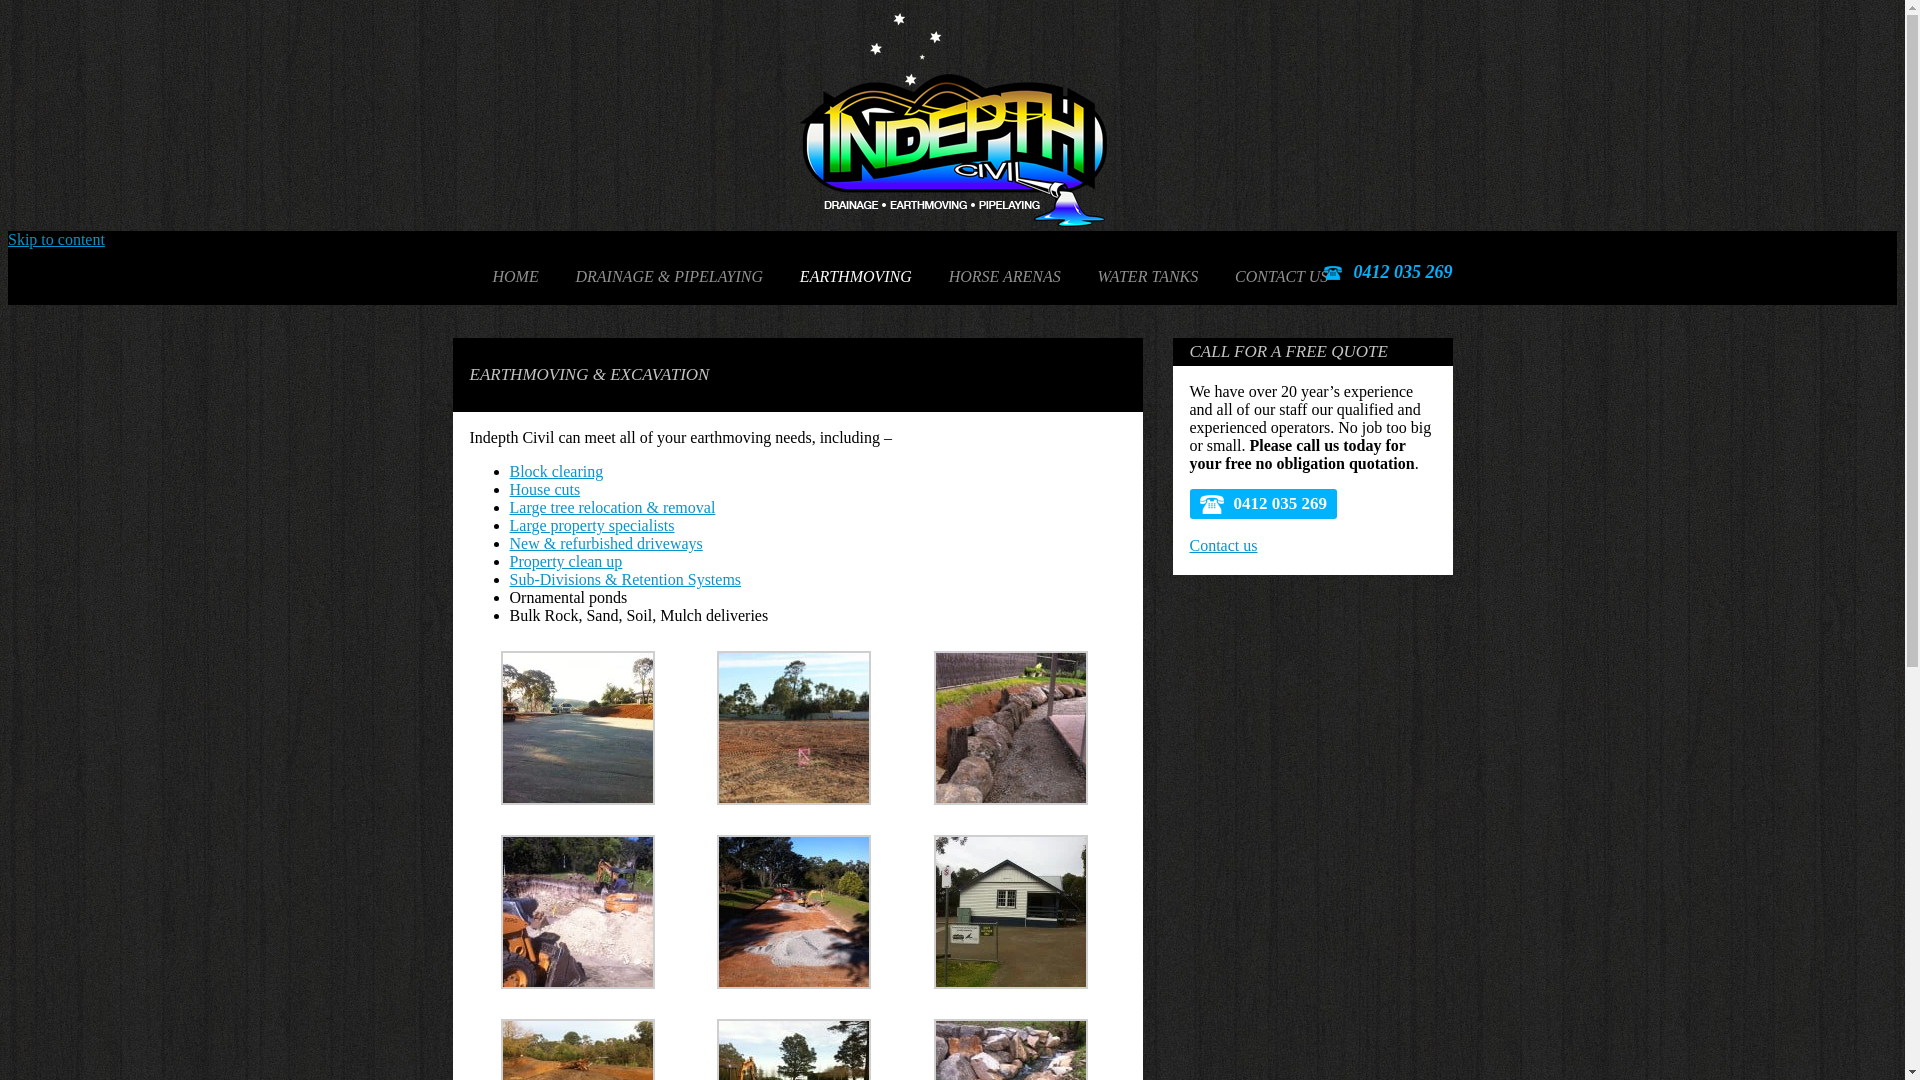 This screenshot has height=1080, width=1920. What do you see at coordinates (1282, 277) in the screenshot?
I see `CONTACT US` at bounding box center [1282, 277].